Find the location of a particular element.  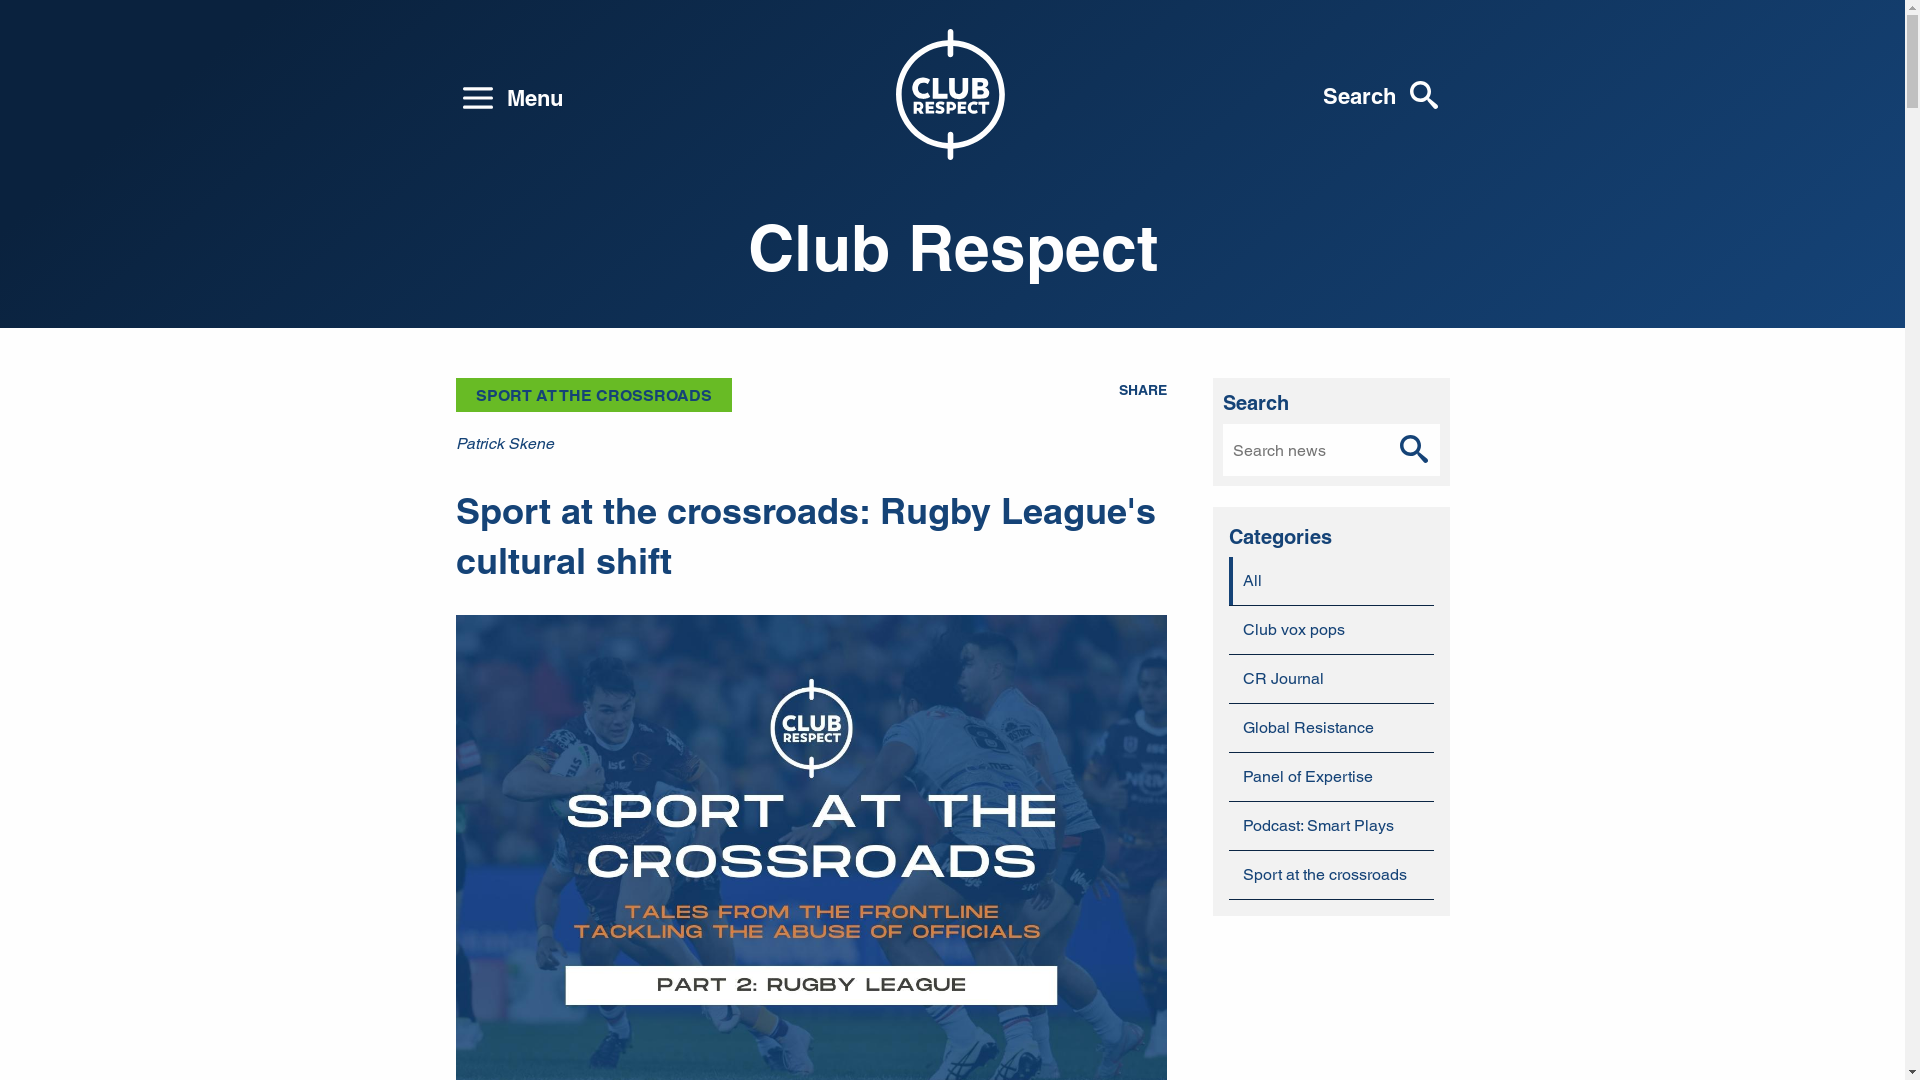

Panel of Expertise is located at coordinates (1332, 777).